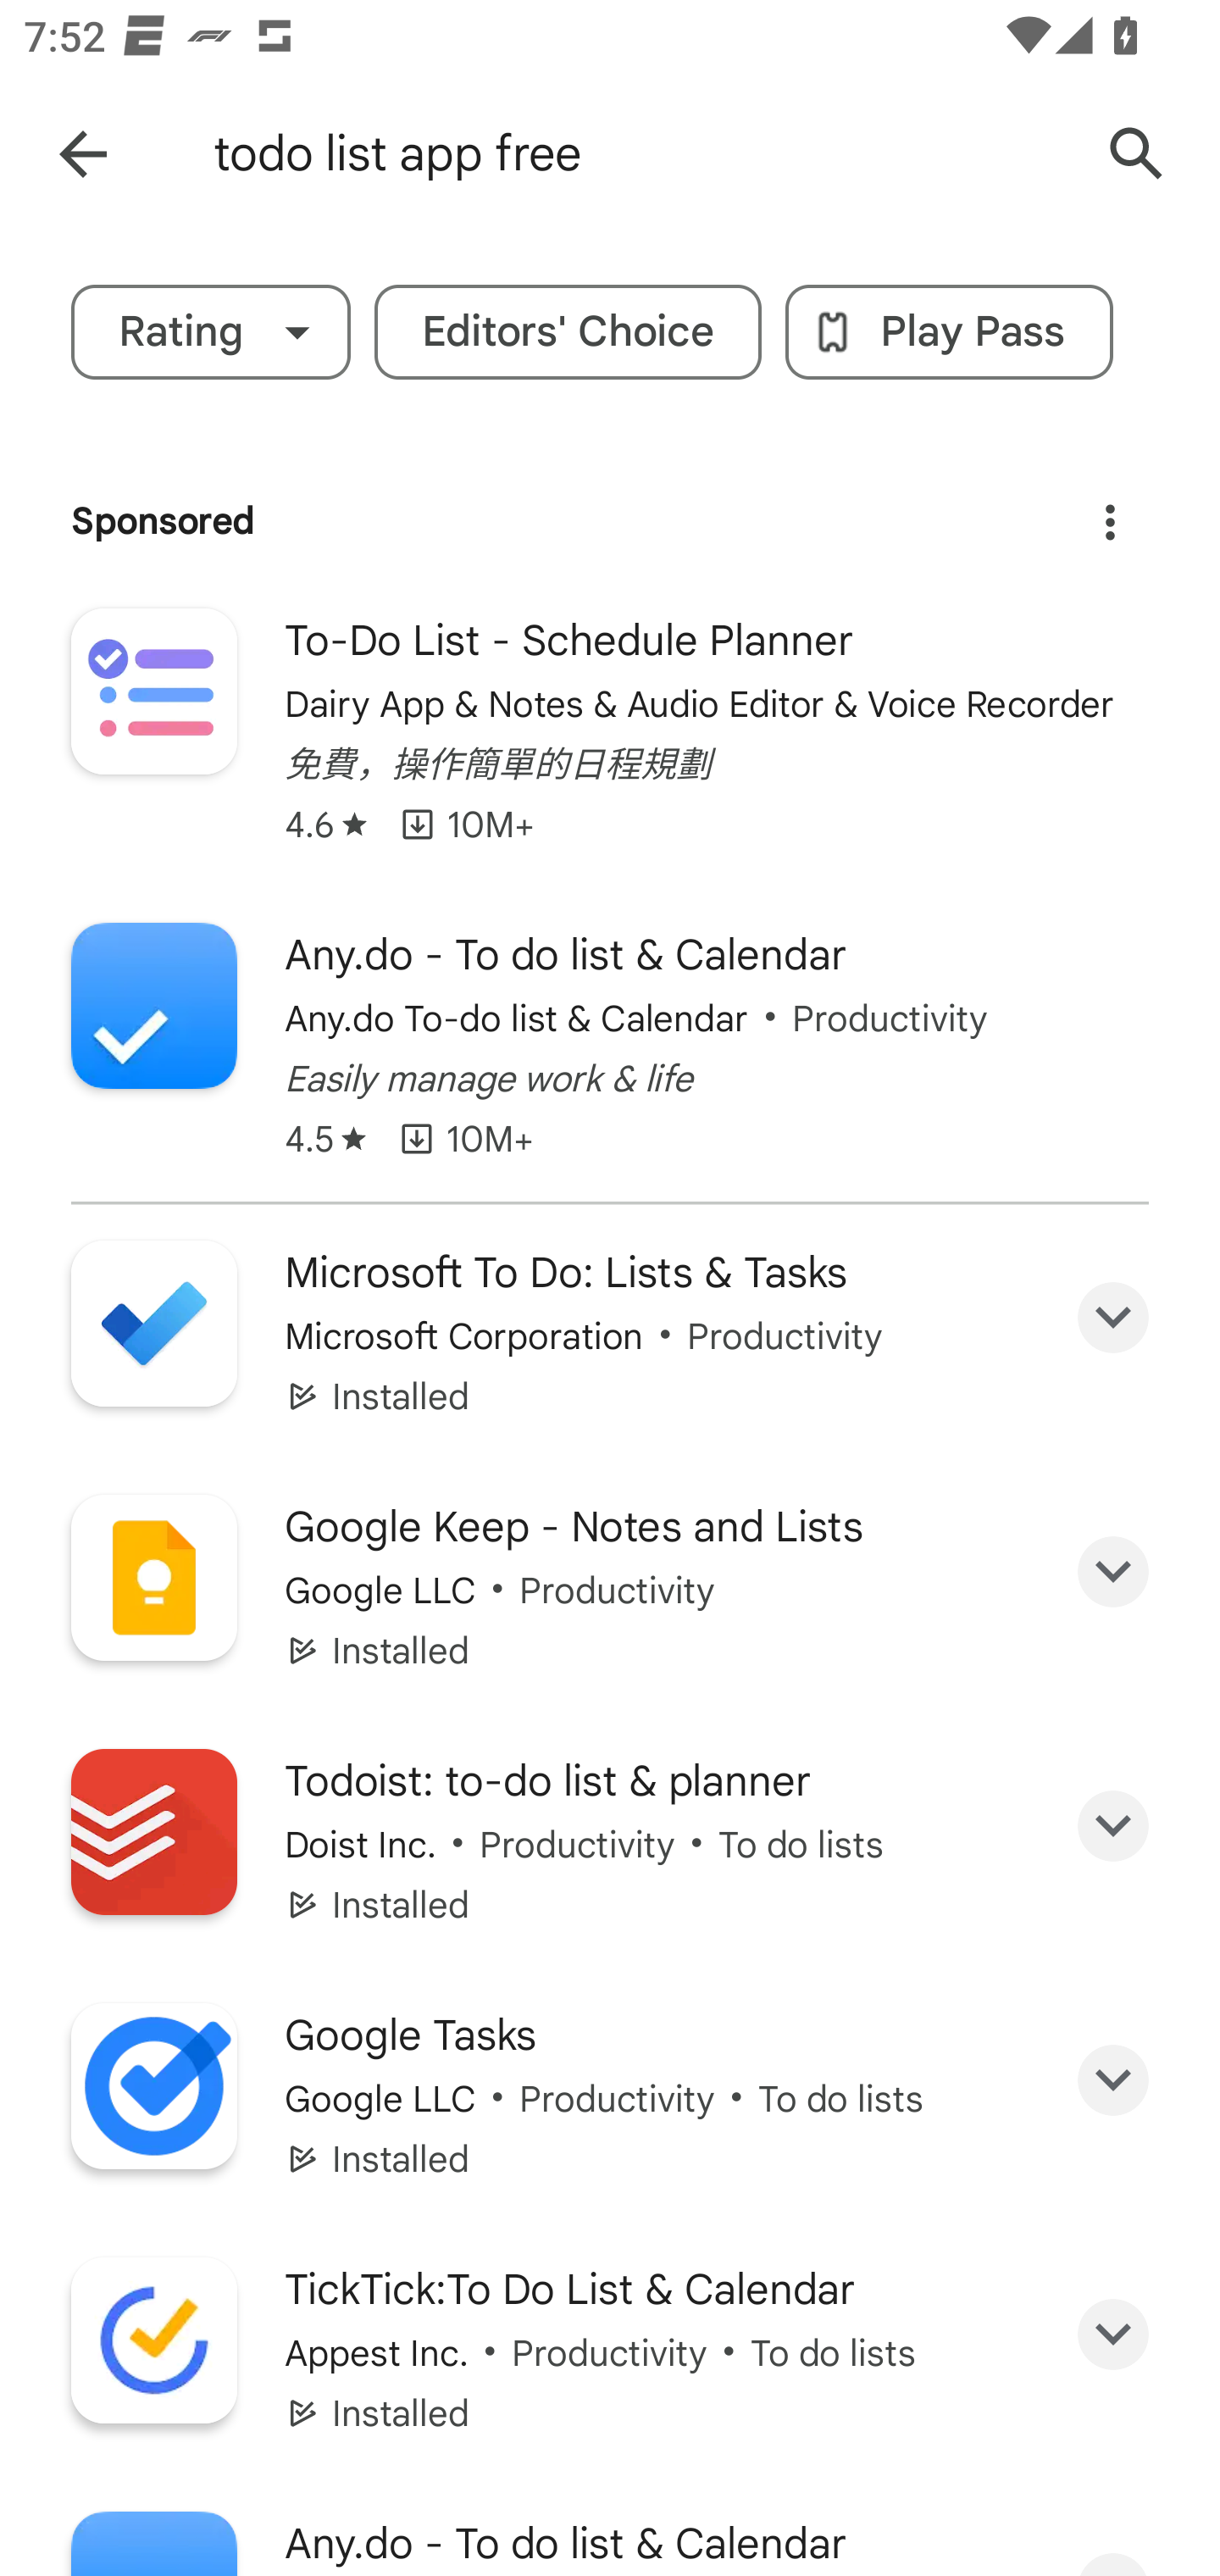  What do you see at coordinates (1113, 1573) in the screenshot?
I see `Expand content for Google Keep - Notes and Lists` at bounding box center [1113, 1573].